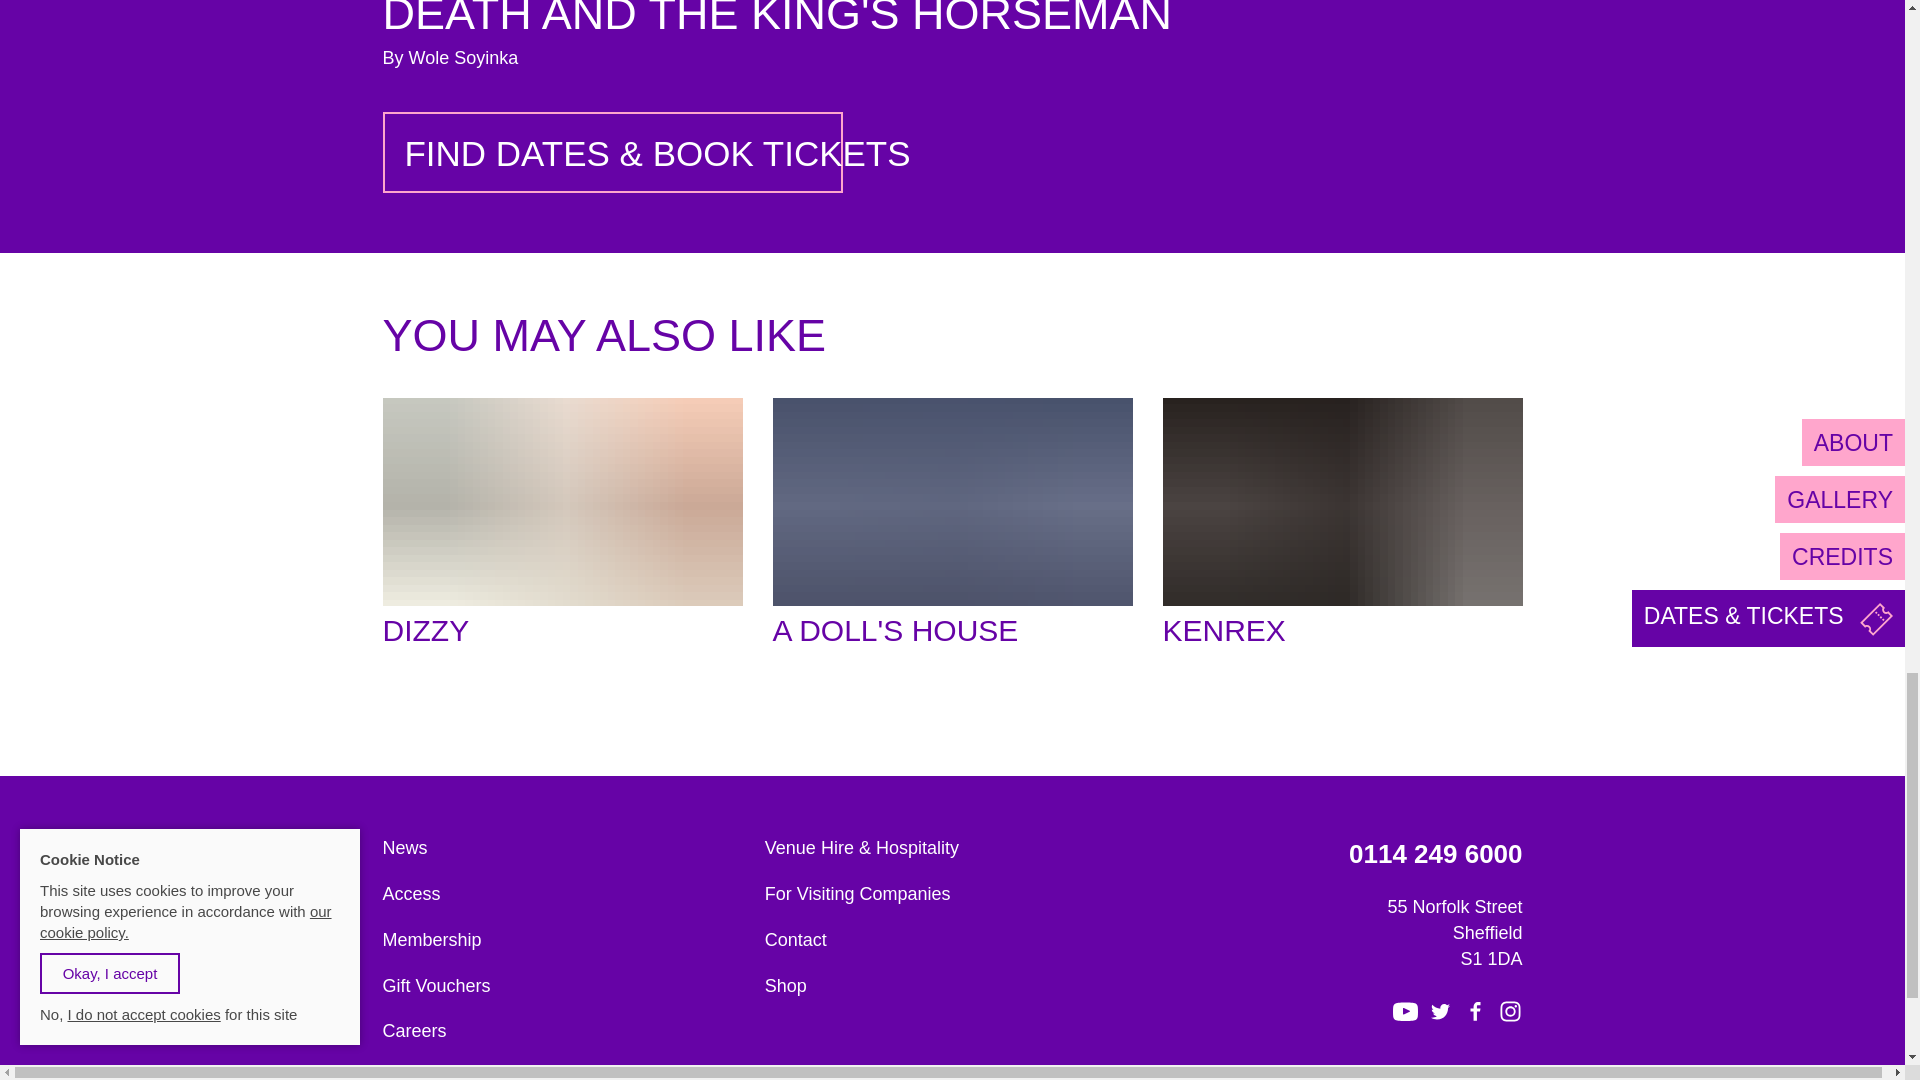 The image size is (1920, 1080). What do you see at coordinates (562, 526) in the screenshot?
I see `DIZZY` at bounding box center [562, 526].